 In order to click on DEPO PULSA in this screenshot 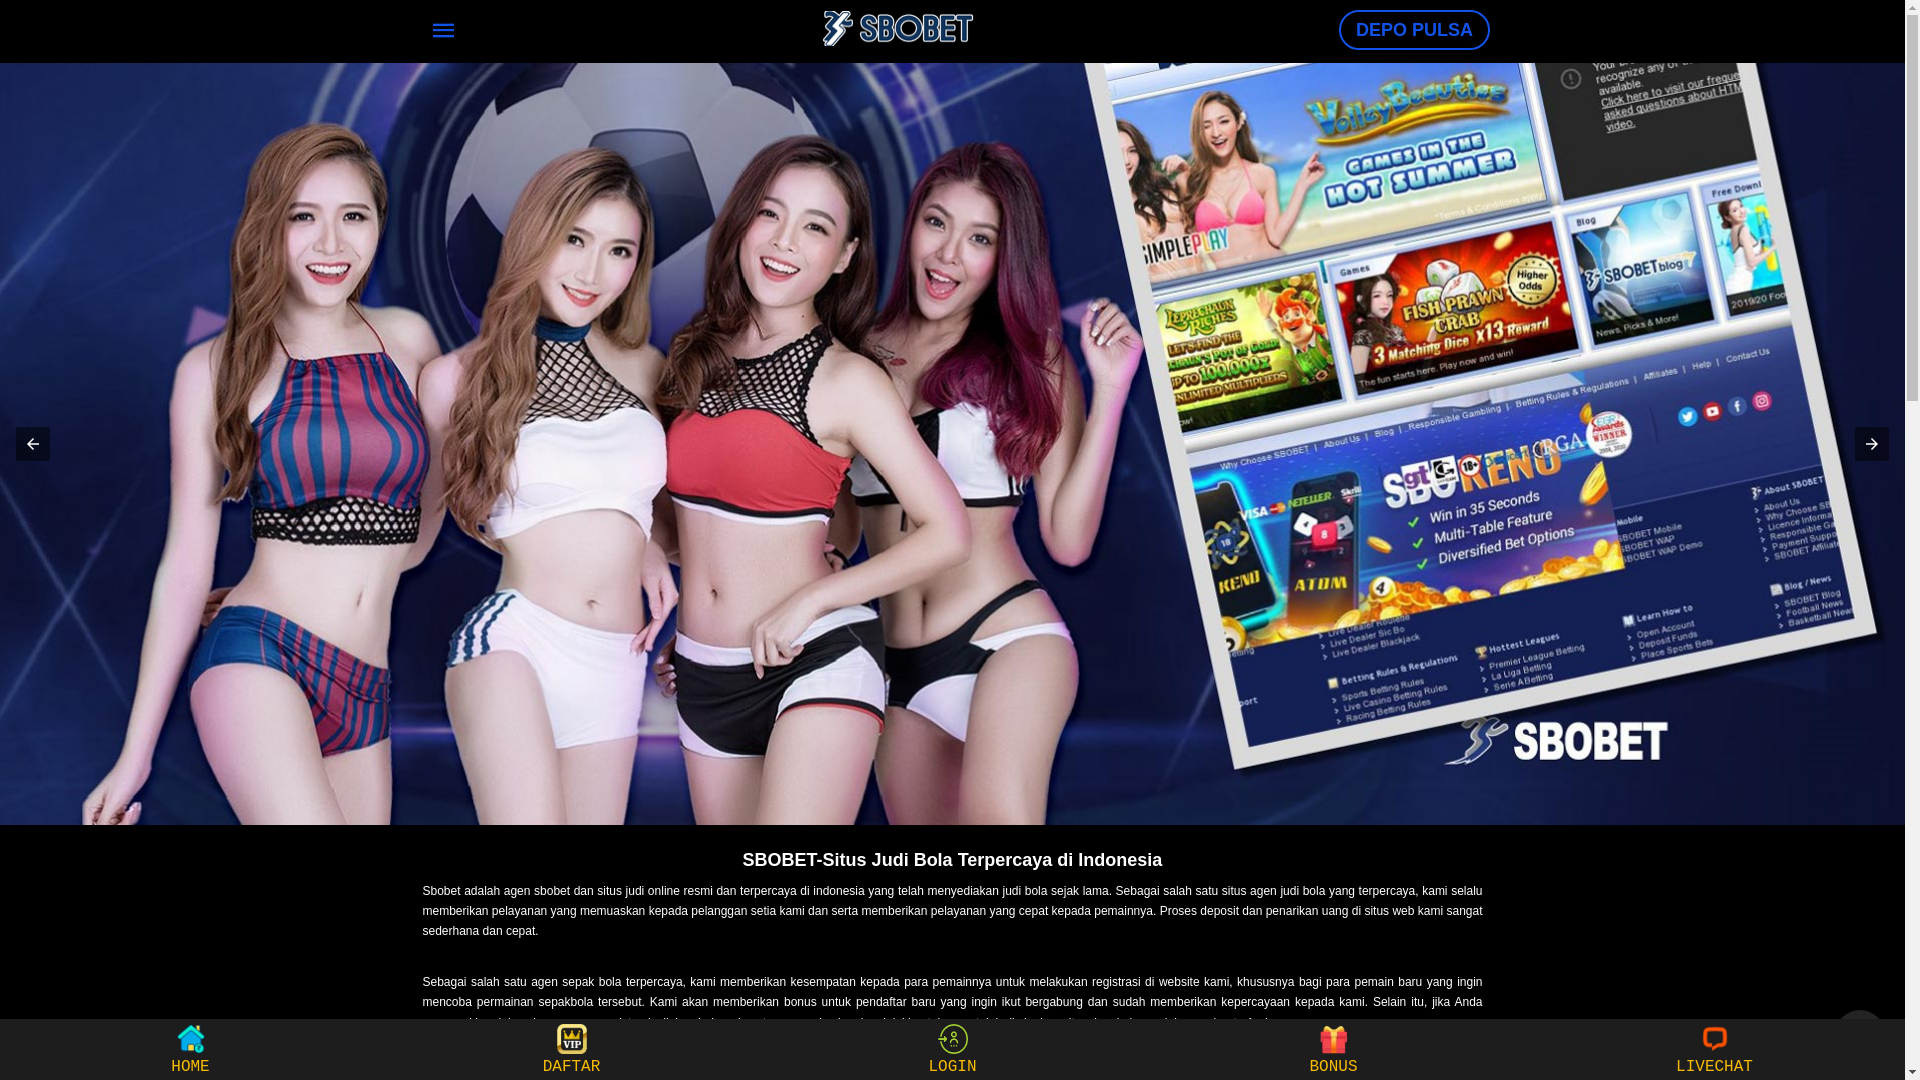, I will do `click(1414, 30)`.